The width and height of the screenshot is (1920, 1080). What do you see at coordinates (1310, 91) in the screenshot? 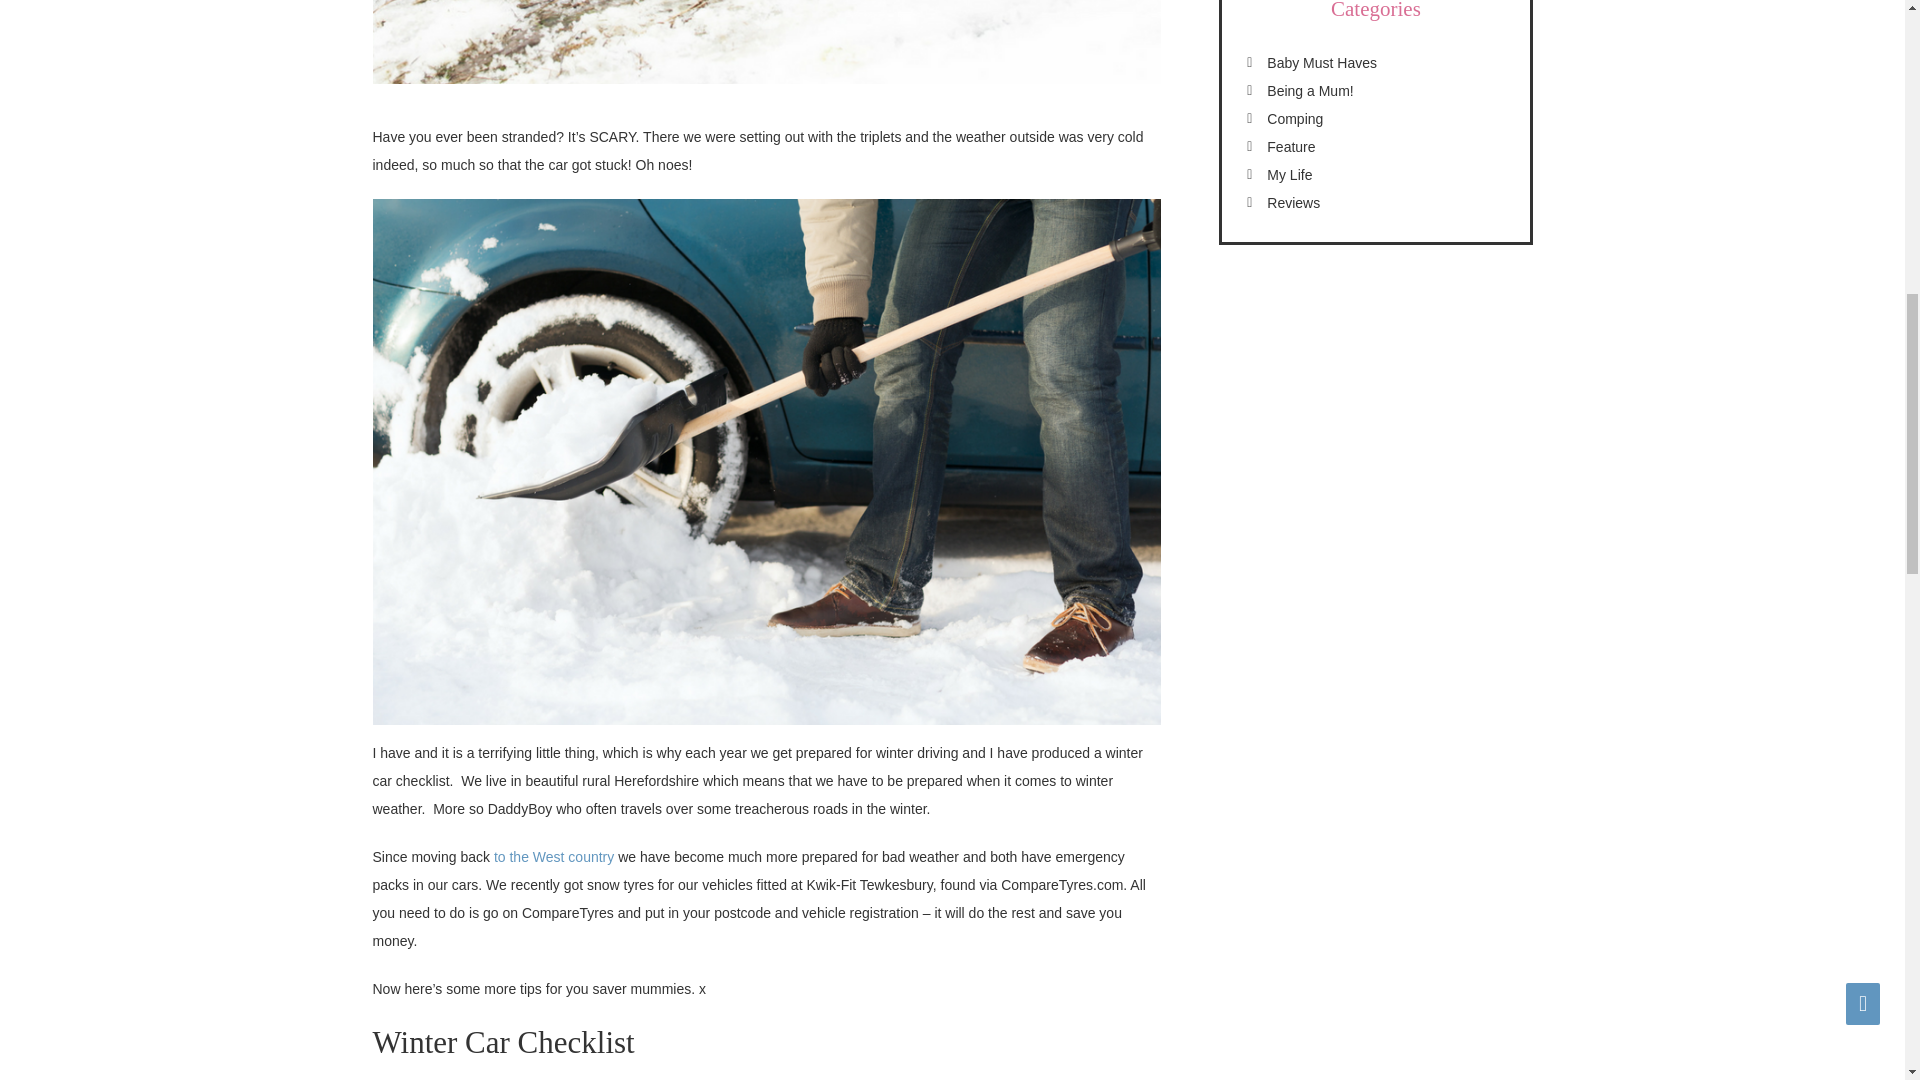
I see `Being a Mum!` at bounding box center [1310, 91].